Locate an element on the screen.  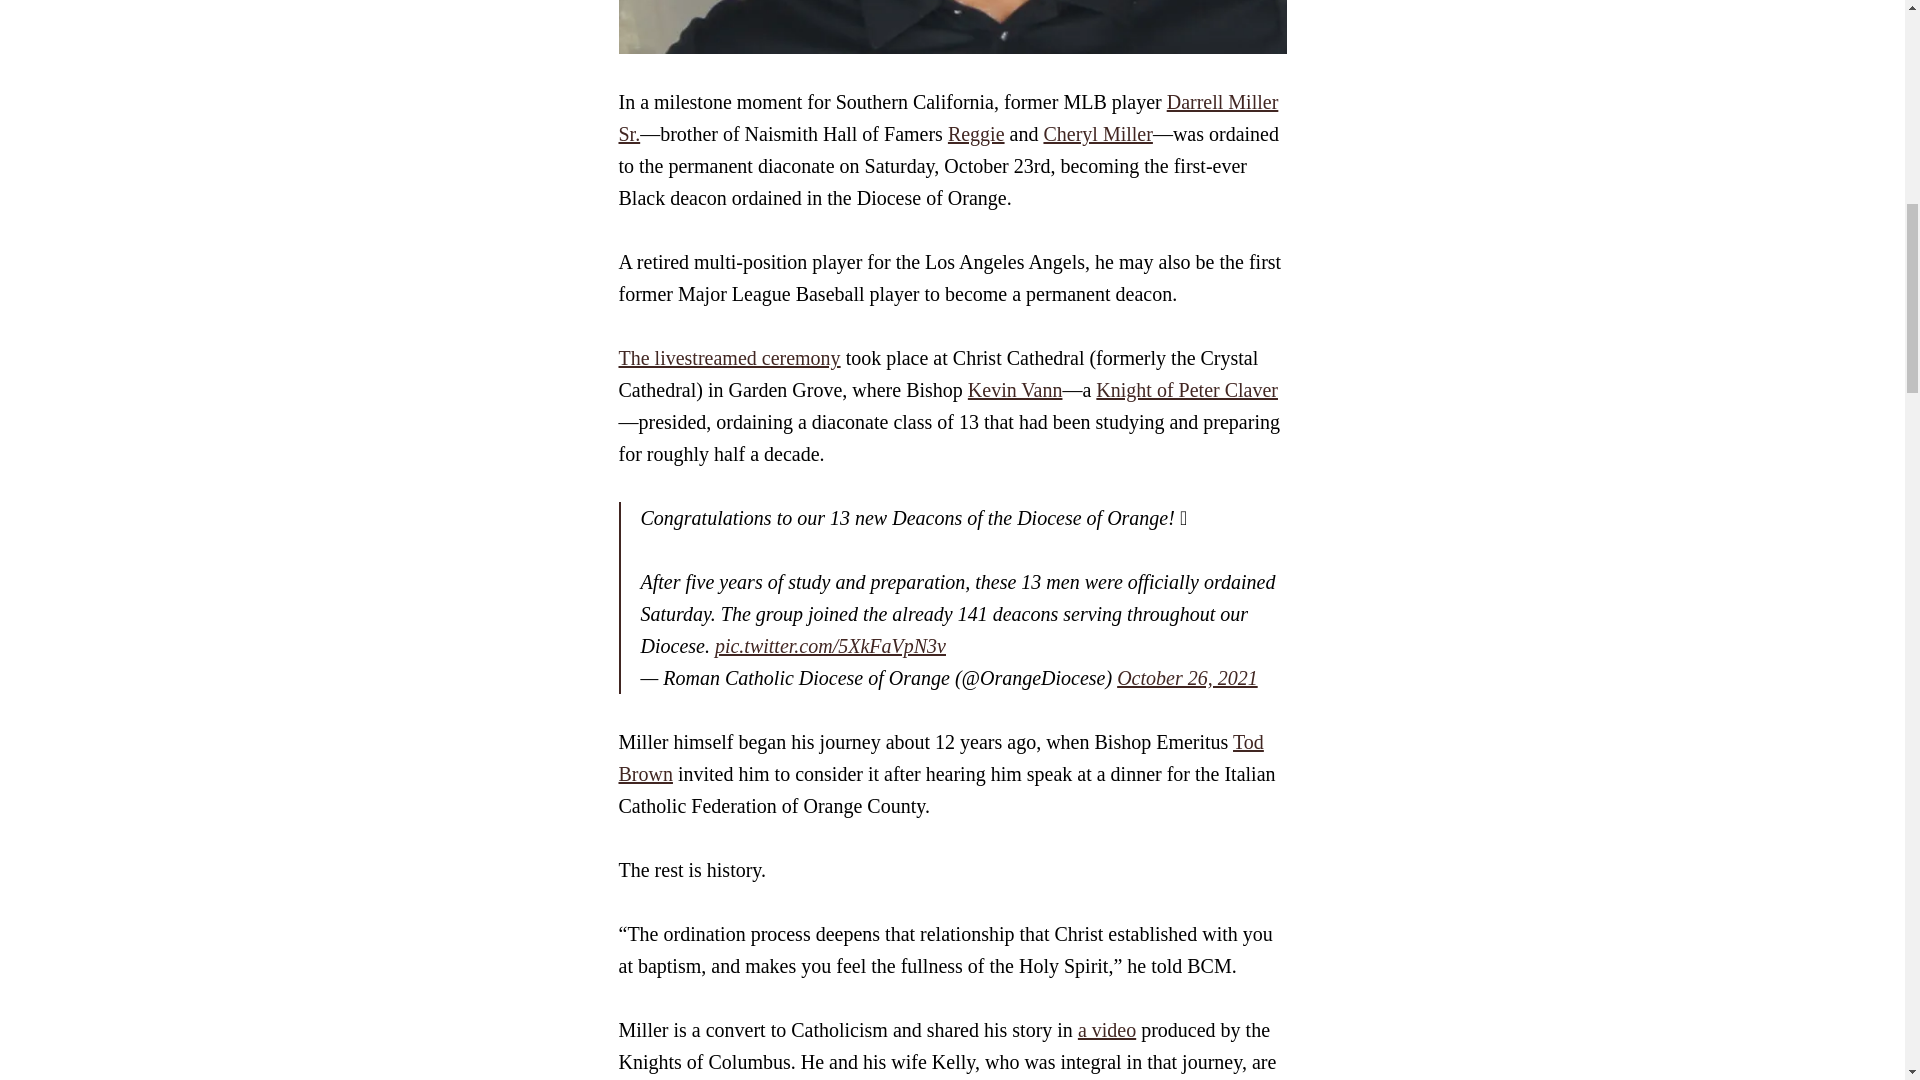
Kevin Vann is located at coordinates (1015, 390).